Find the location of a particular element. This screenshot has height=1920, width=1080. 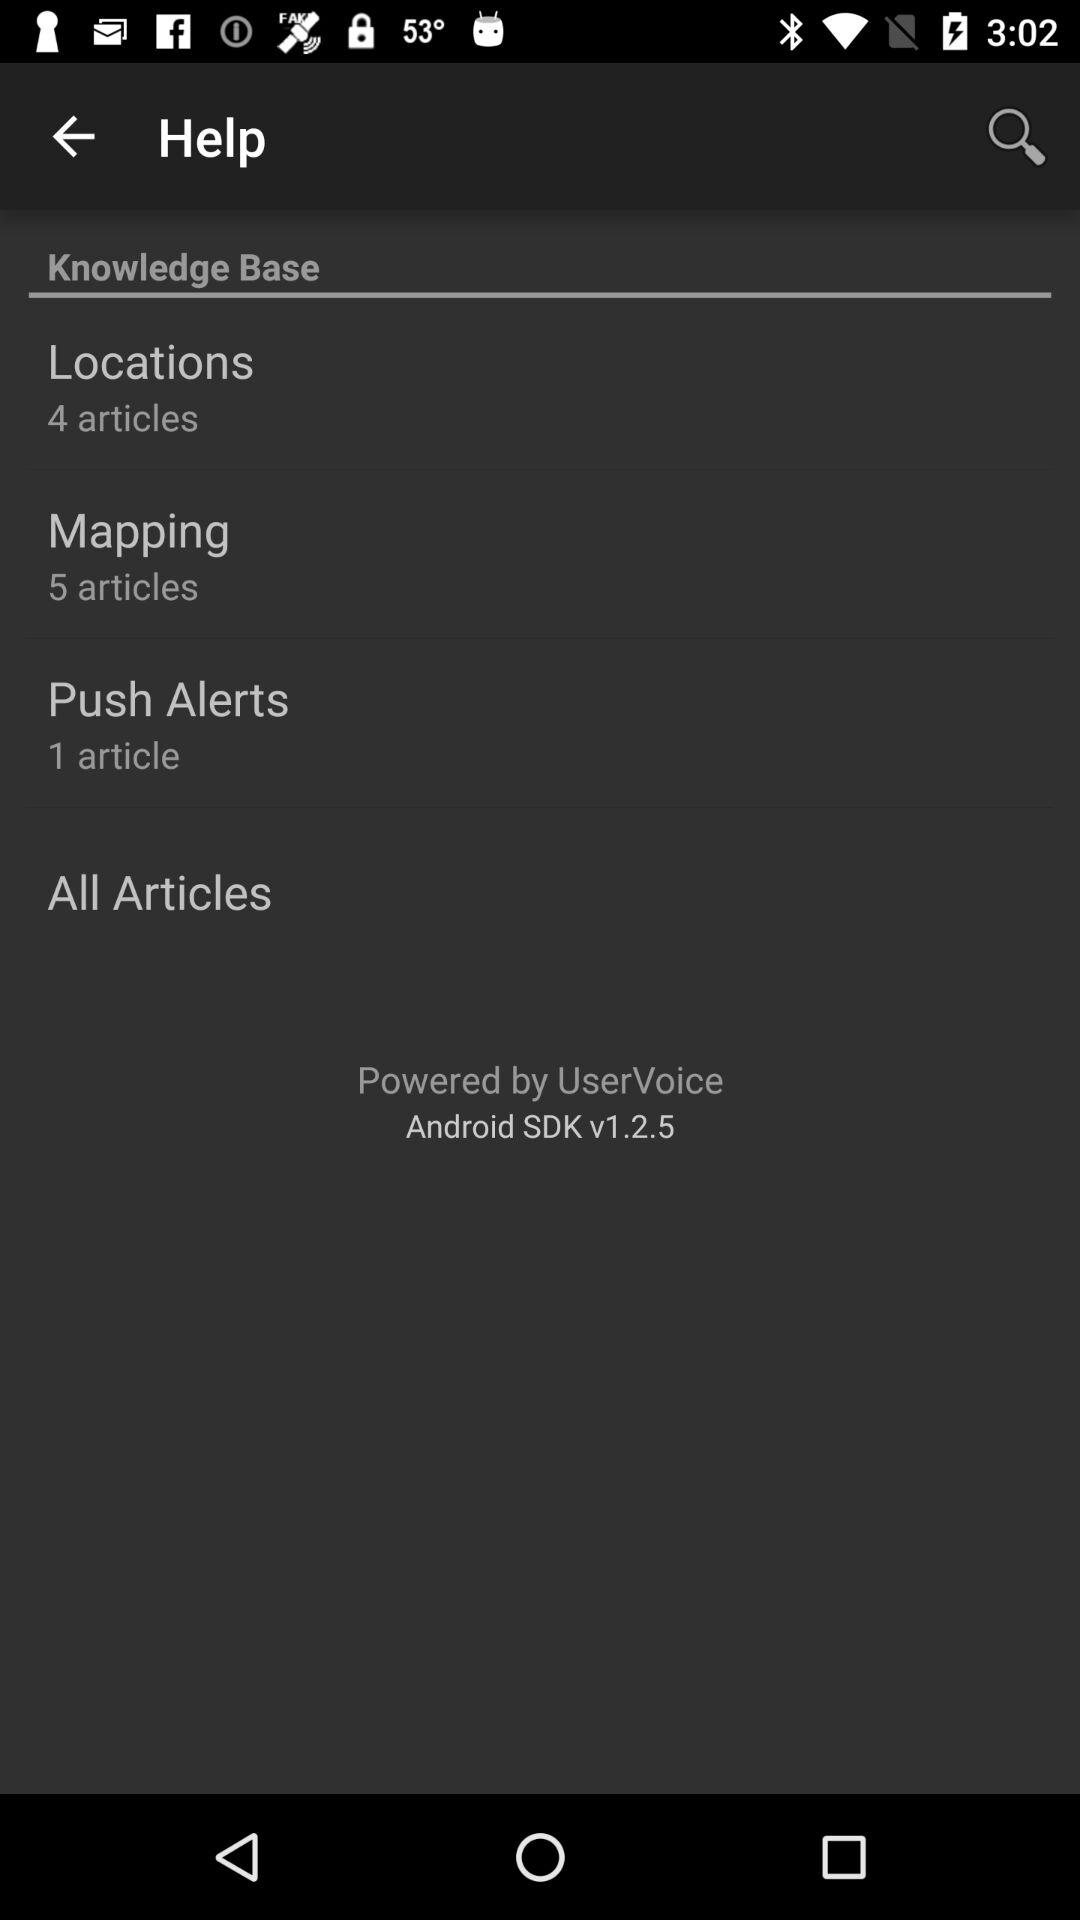

turn on knowledge base item is located at coordinates (540, 256).